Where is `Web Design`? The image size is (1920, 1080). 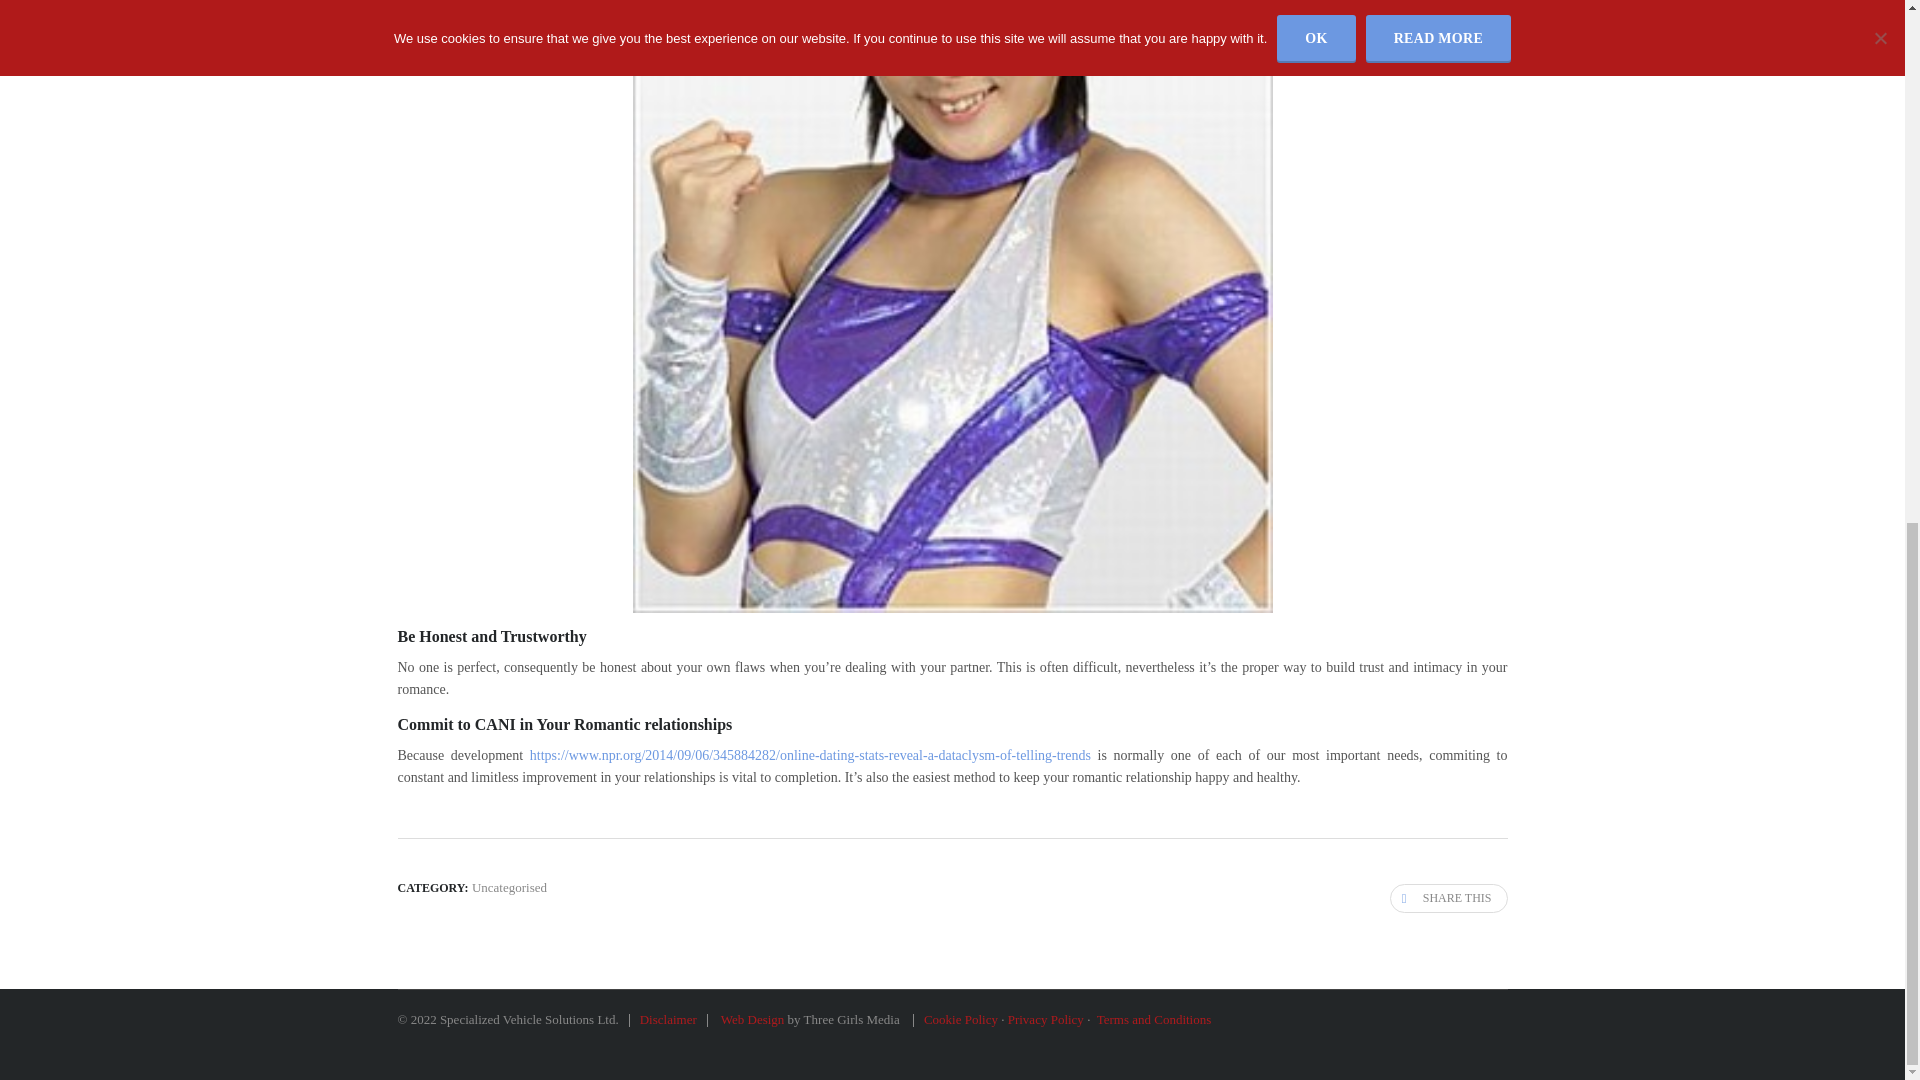
Web Design is located at coordinates (752, 1019).